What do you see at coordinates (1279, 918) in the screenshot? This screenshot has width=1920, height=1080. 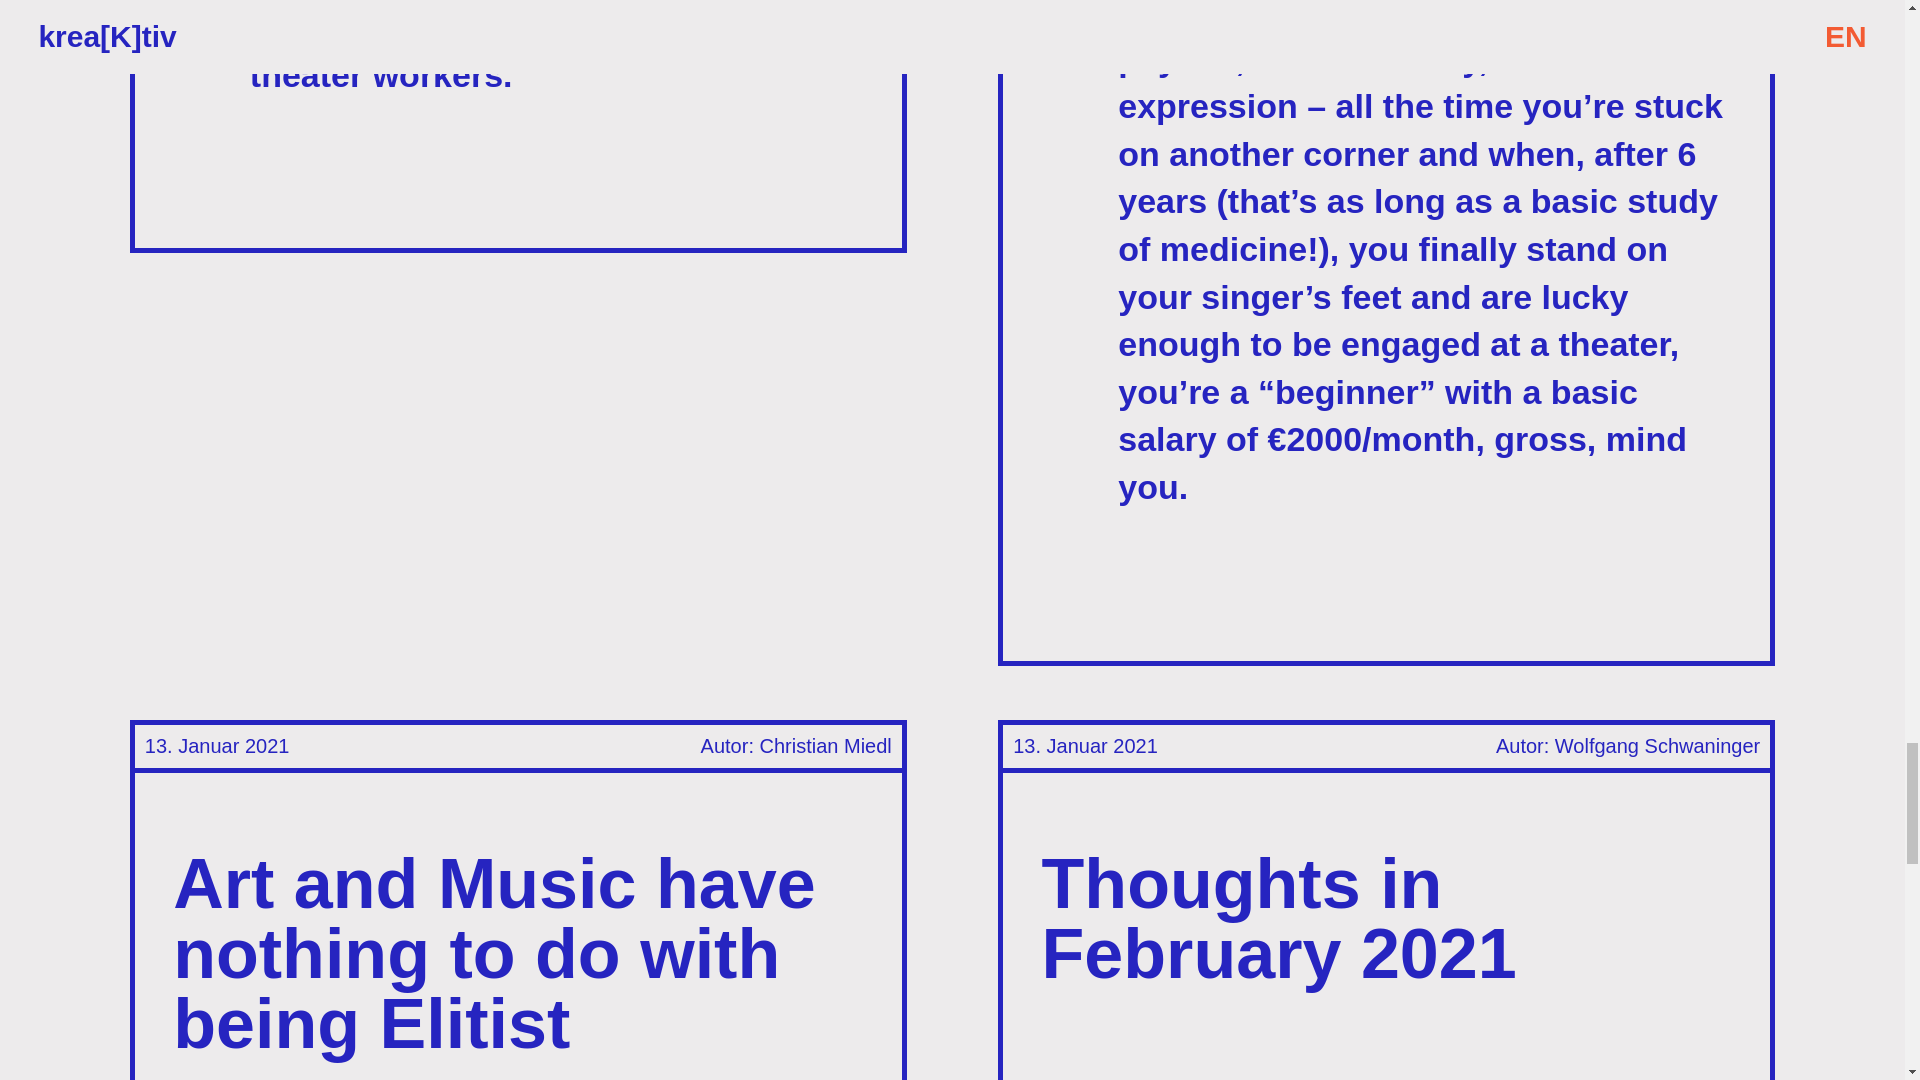 I see `Thoughts in February 2021` at bounding box center [1279, 918].